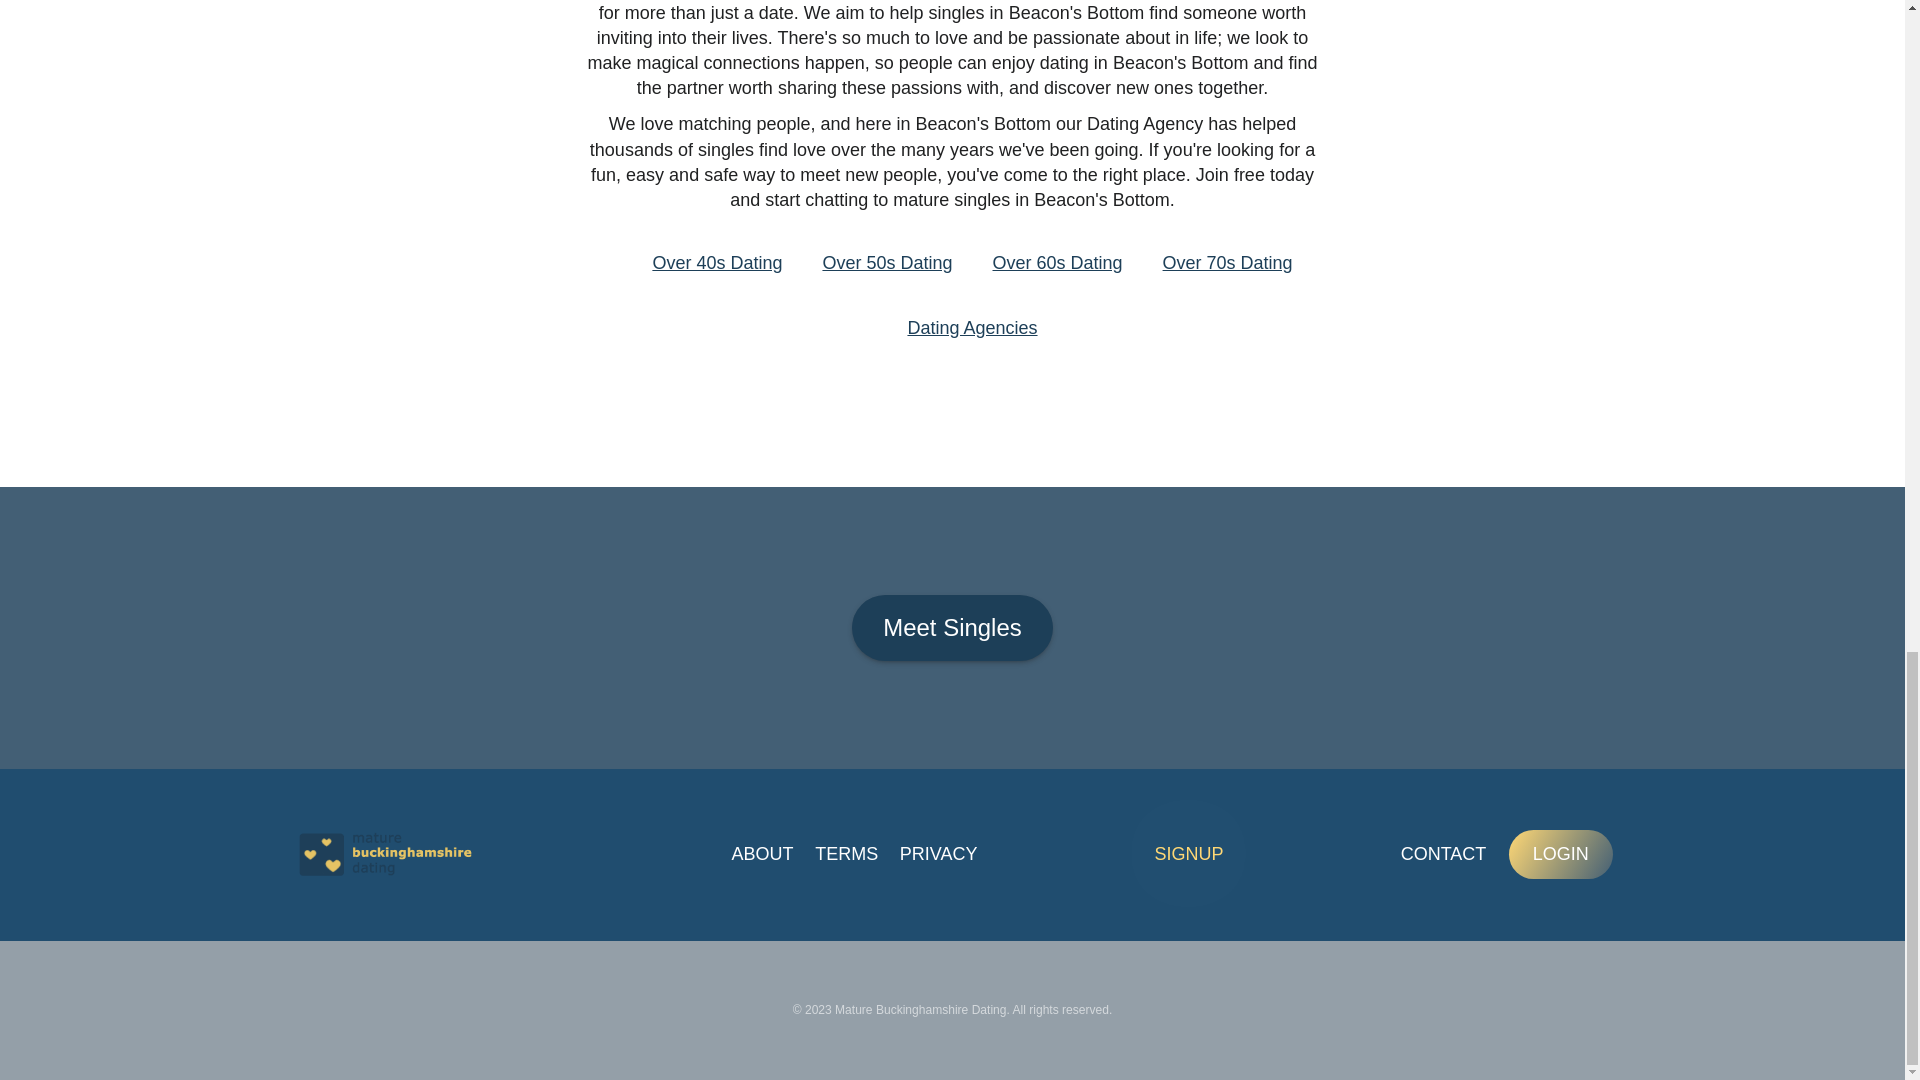 The width and height of the screenshot is (1920, 1080). I want to click on Over 70s Dating Buckinghamshire, so click(1228, 262).